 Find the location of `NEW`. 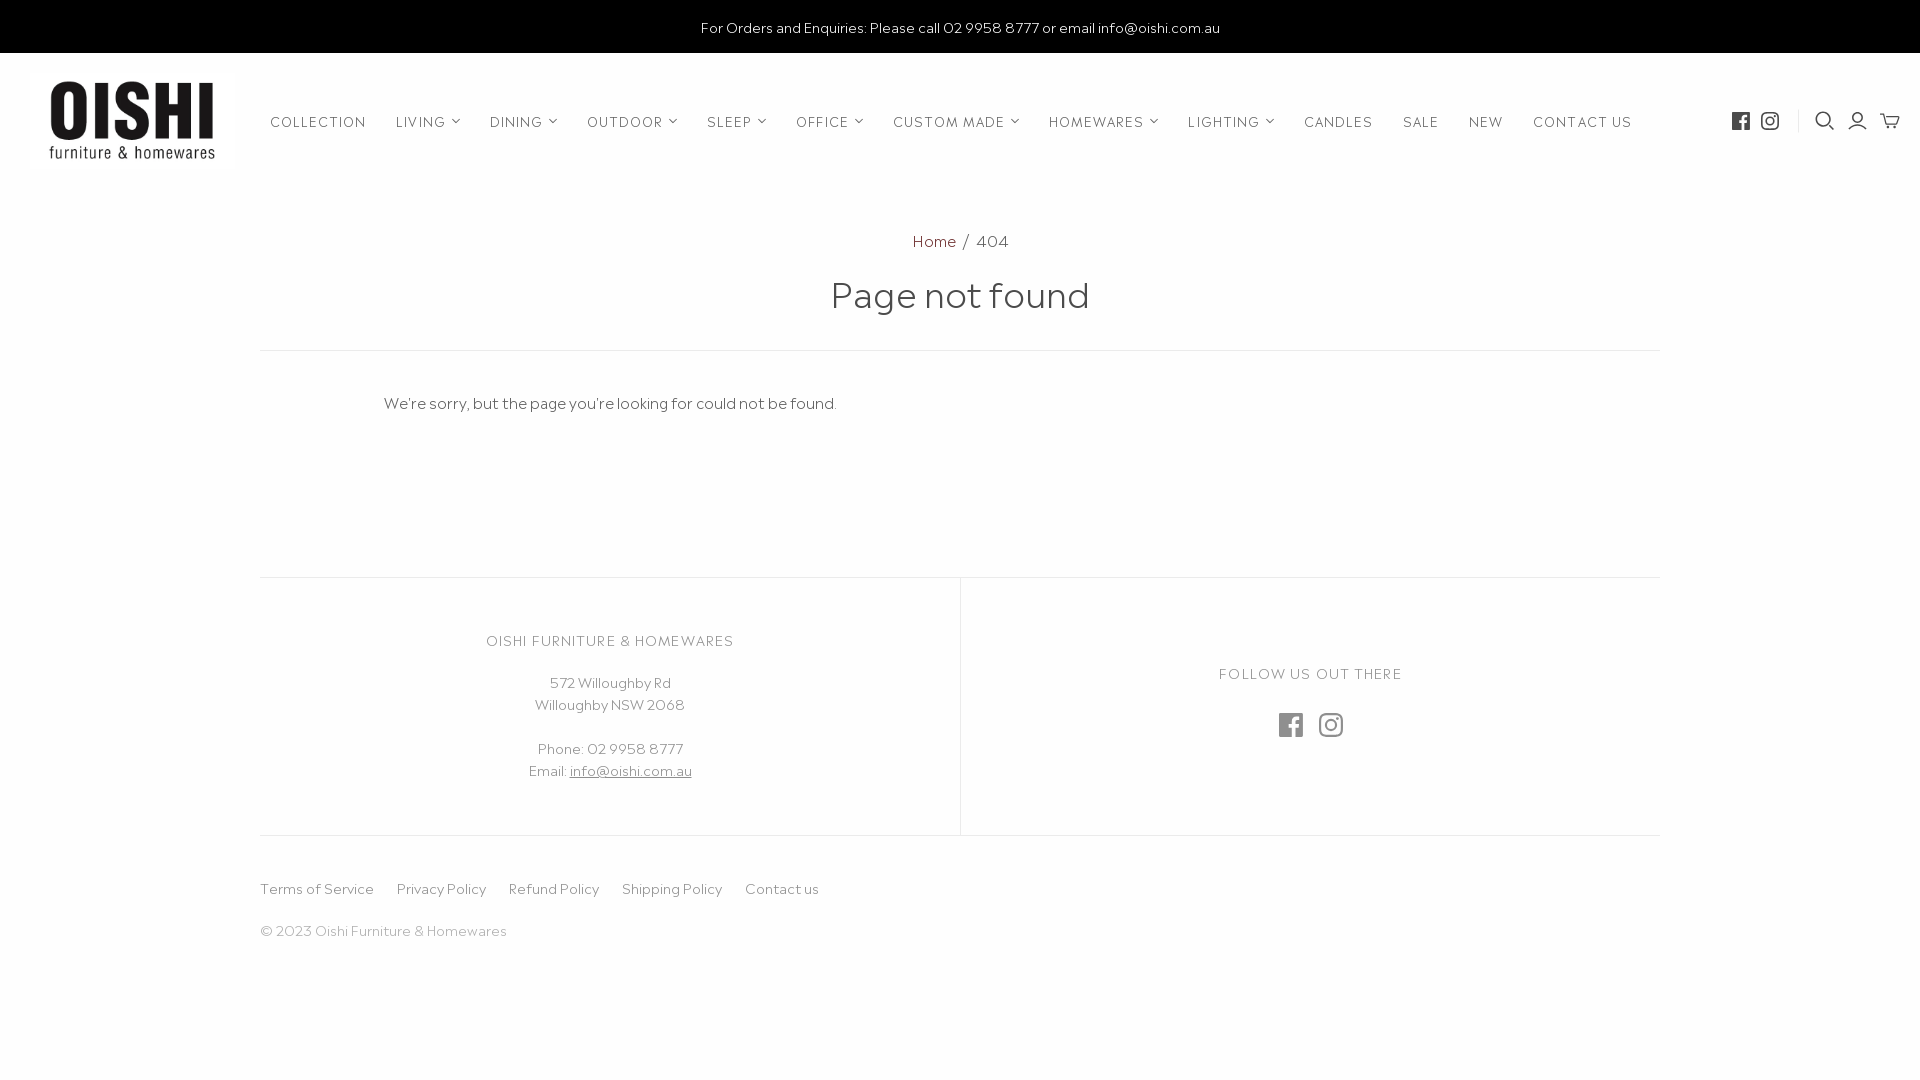

NEW is located at coordinates (1486, 121).